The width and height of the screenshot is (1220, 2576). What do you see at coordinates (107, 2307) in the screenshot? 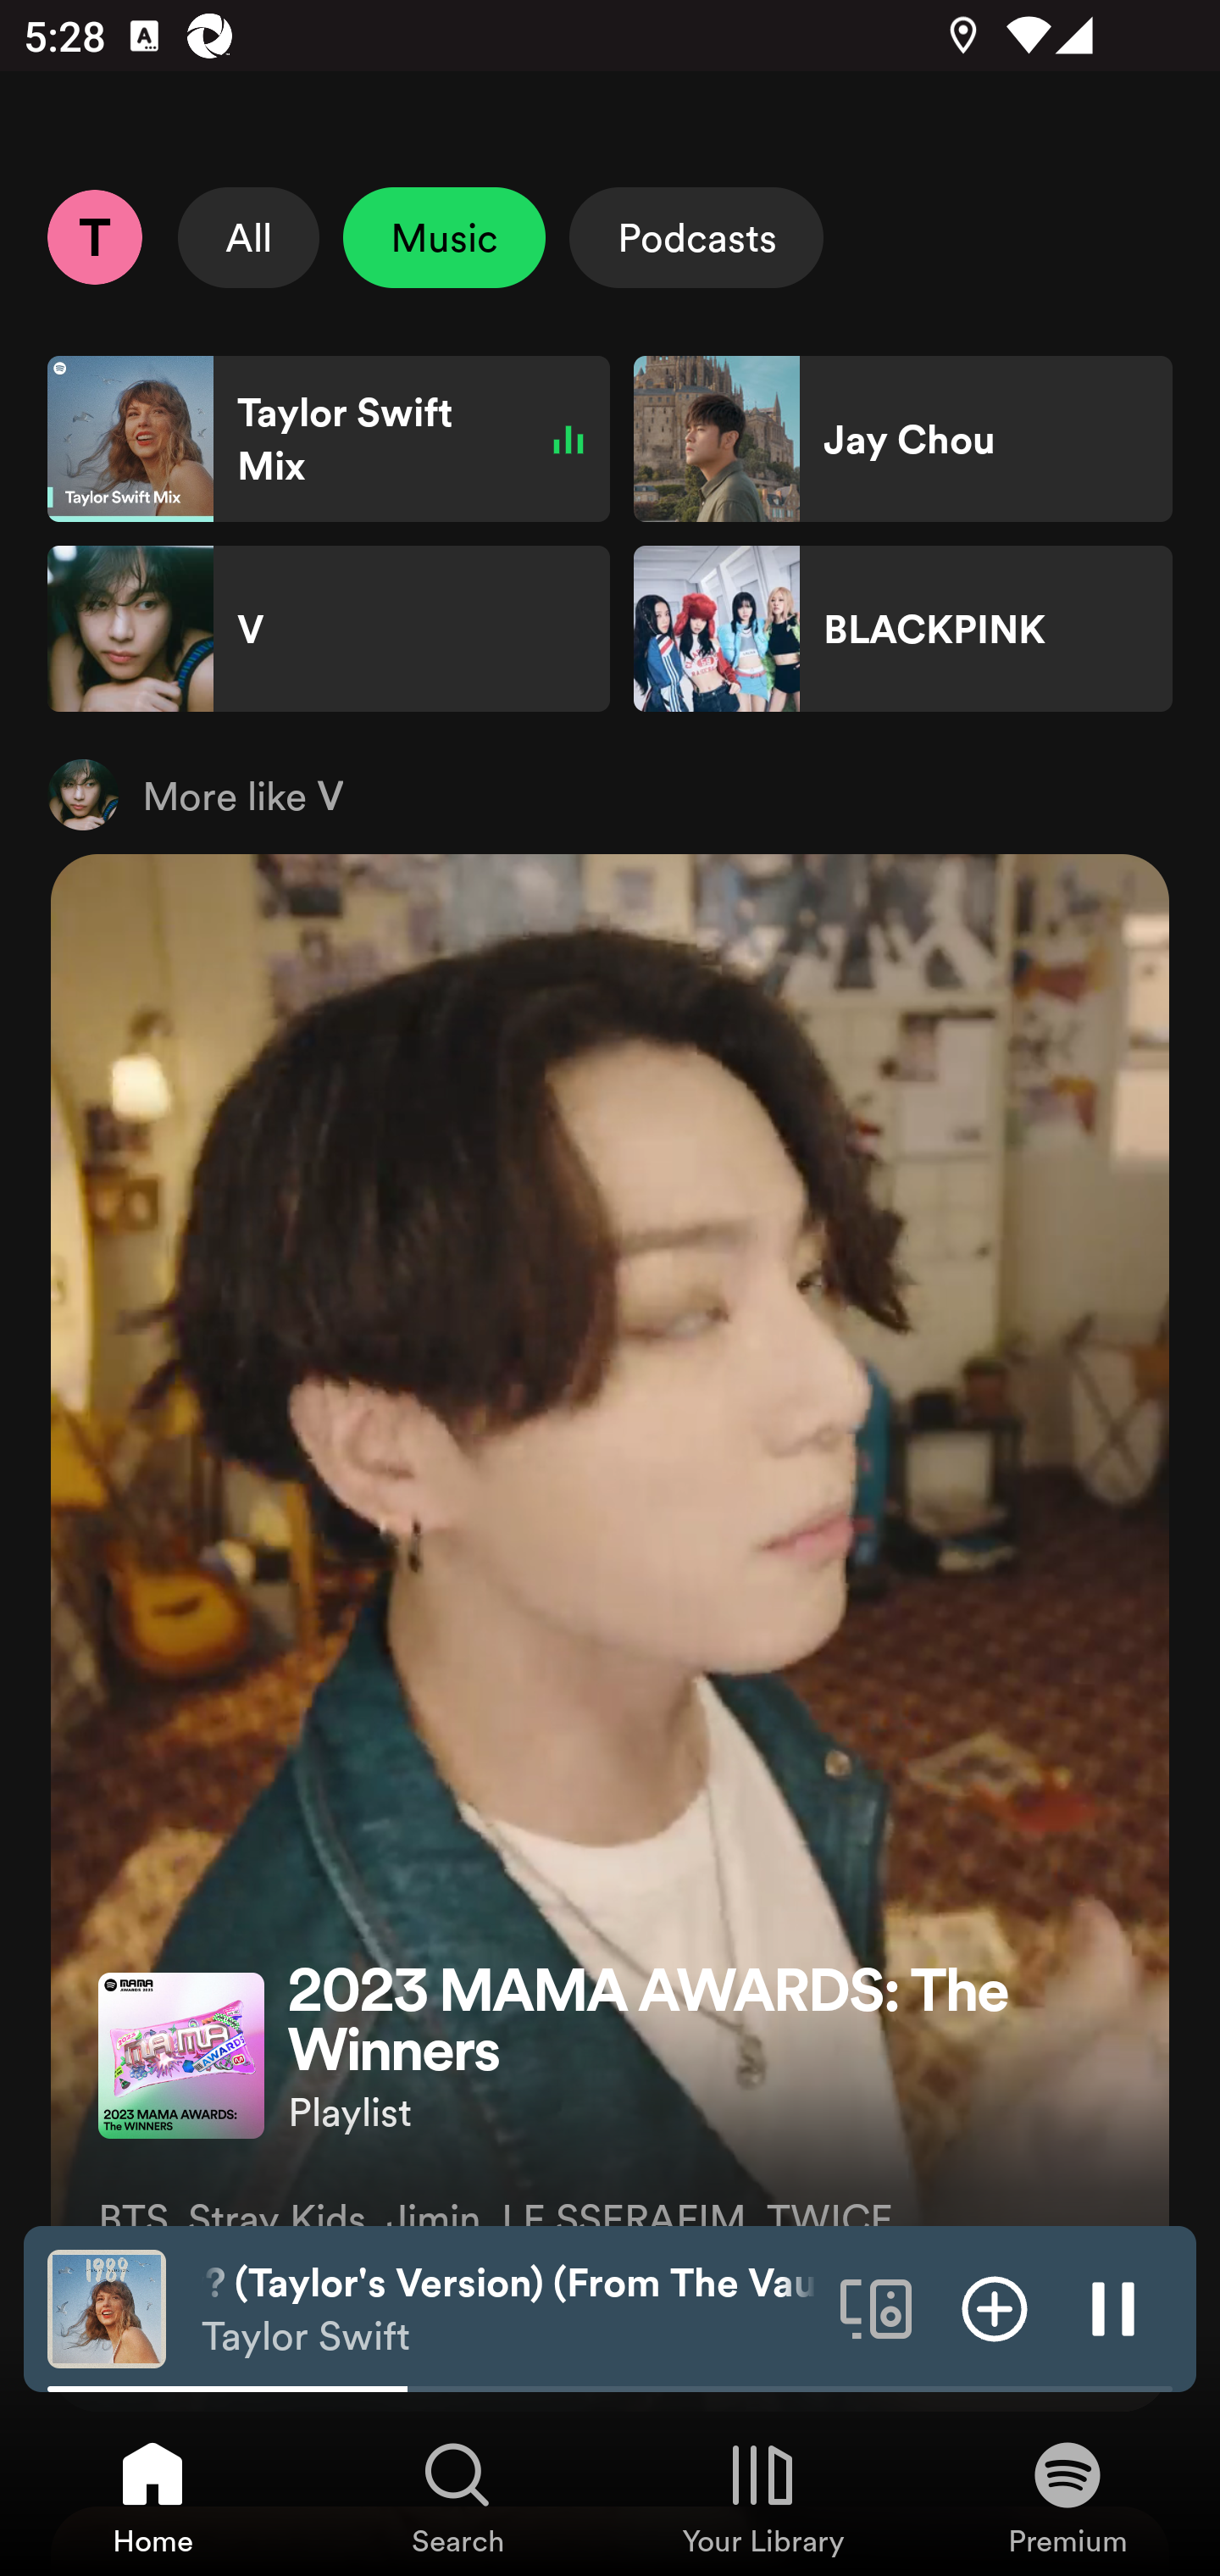
I see `The cover art of the currently playing track` at bounding box center [107, 2307].